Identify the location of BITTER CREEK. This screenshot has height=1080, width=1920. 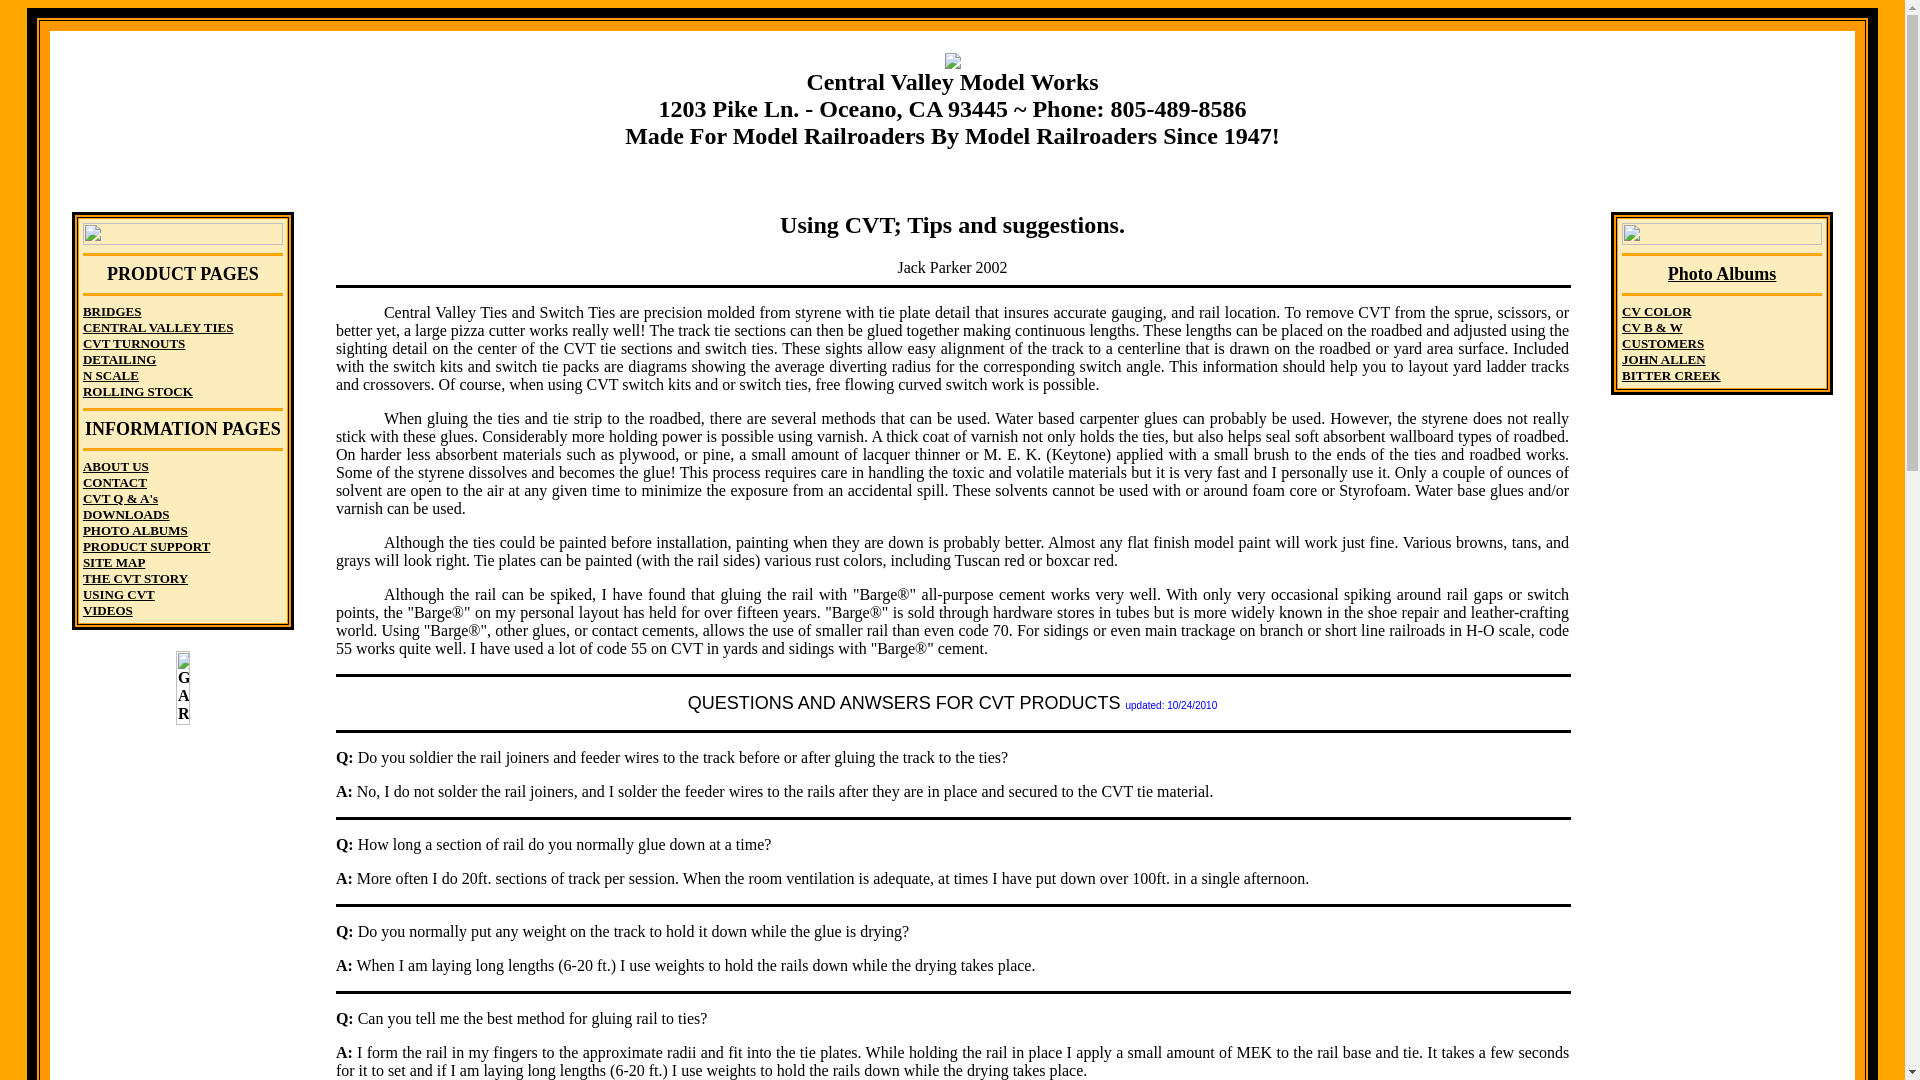
(1671, 376).